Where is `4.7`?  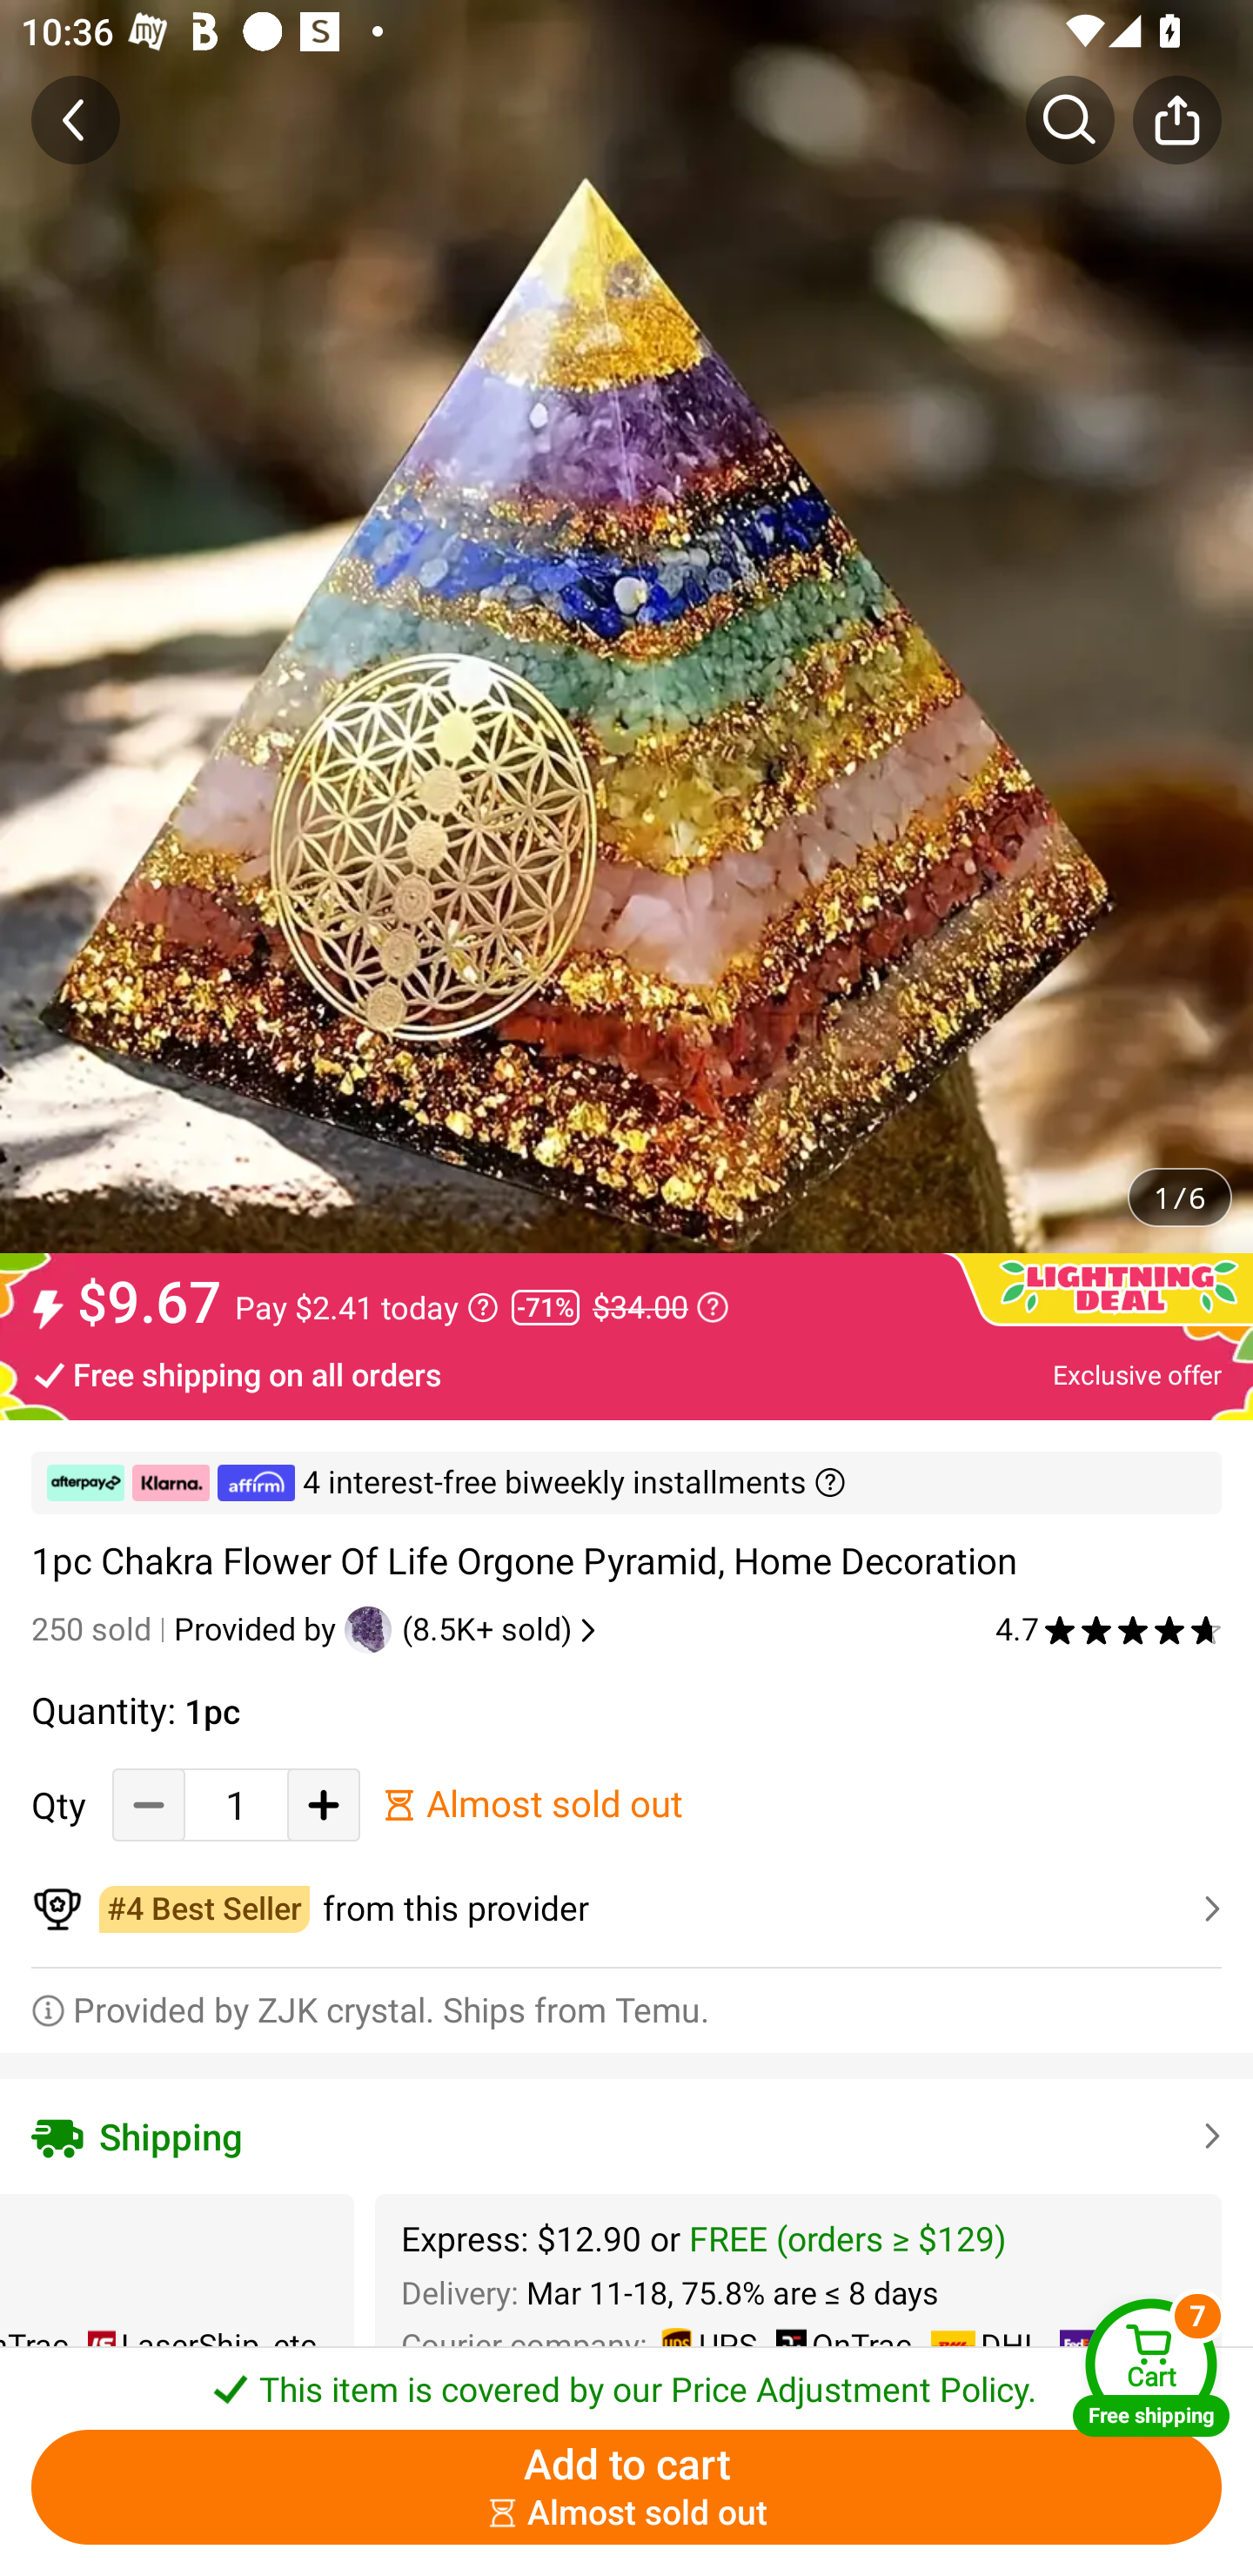
4.7 is located at coordinates (1109, 1630).